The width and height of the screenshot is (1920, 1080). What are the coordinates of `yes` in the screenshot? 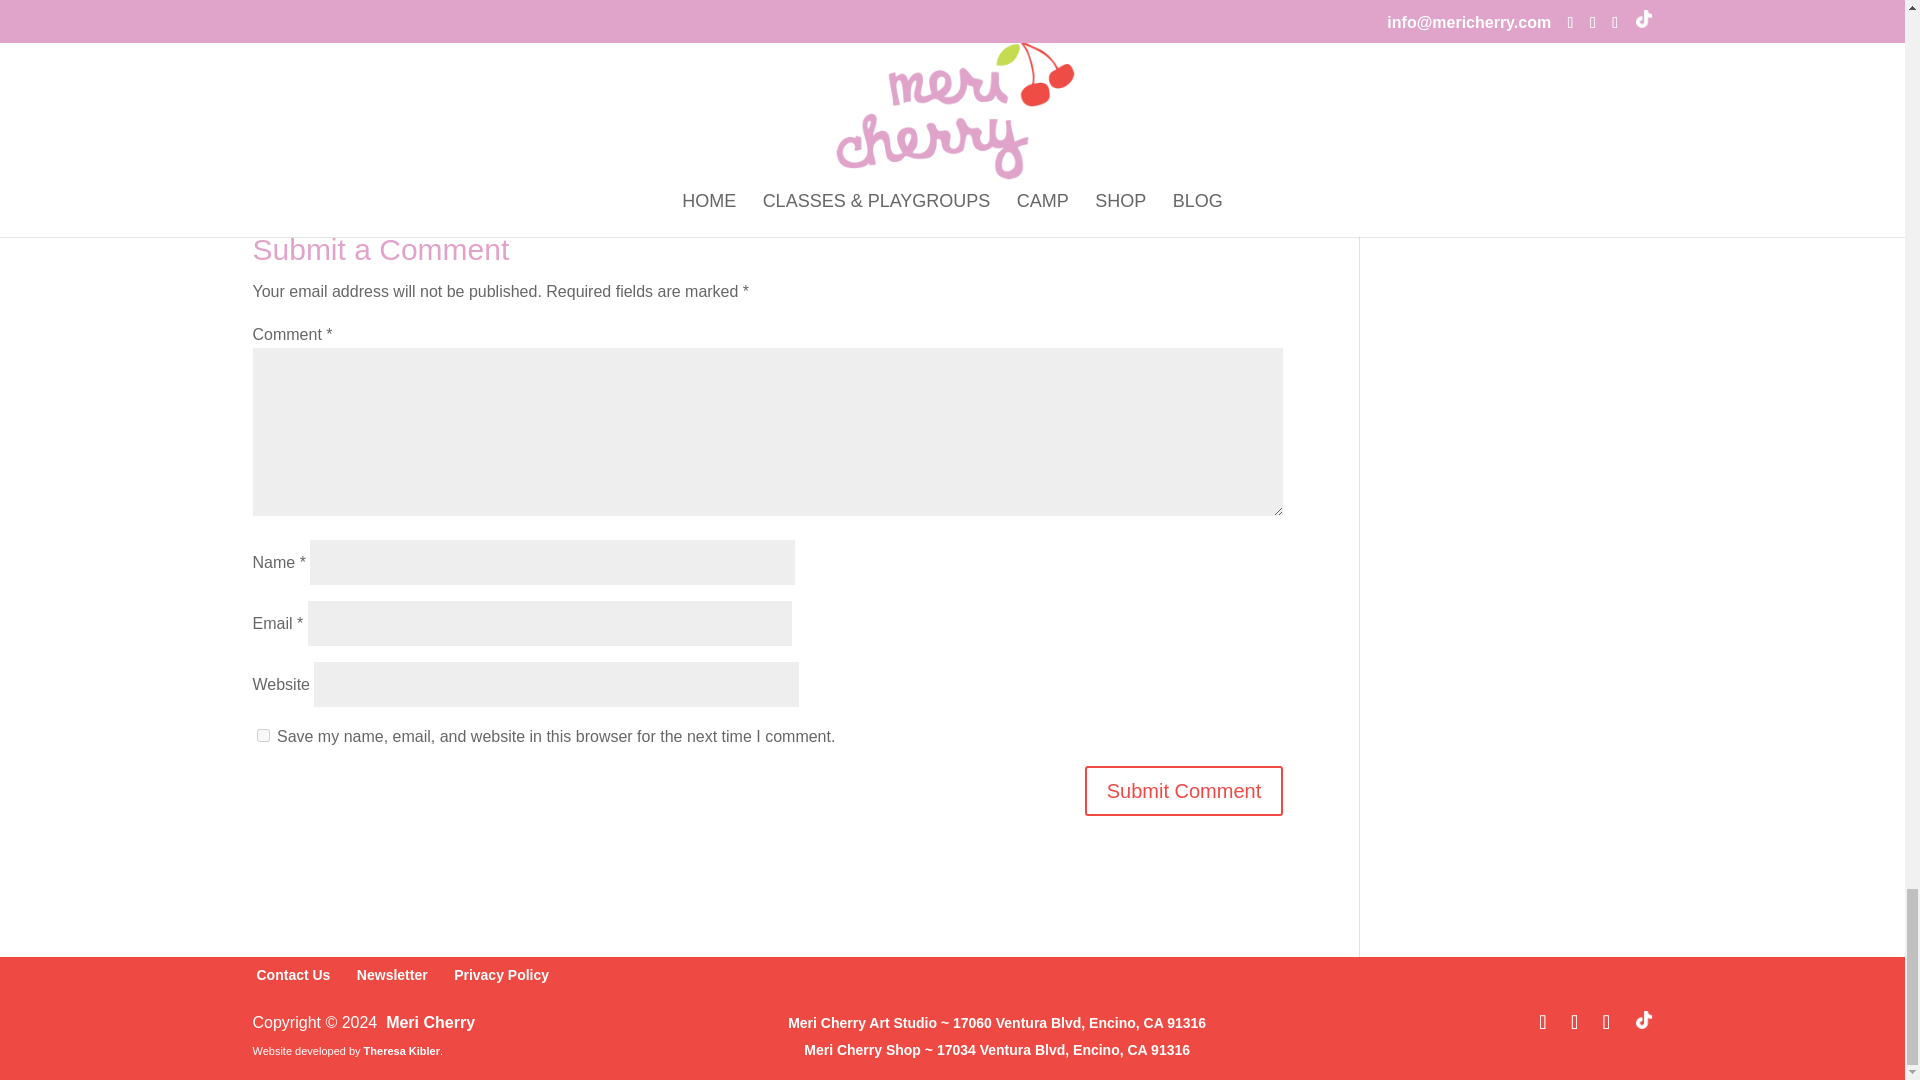 It's located at (262, 735).